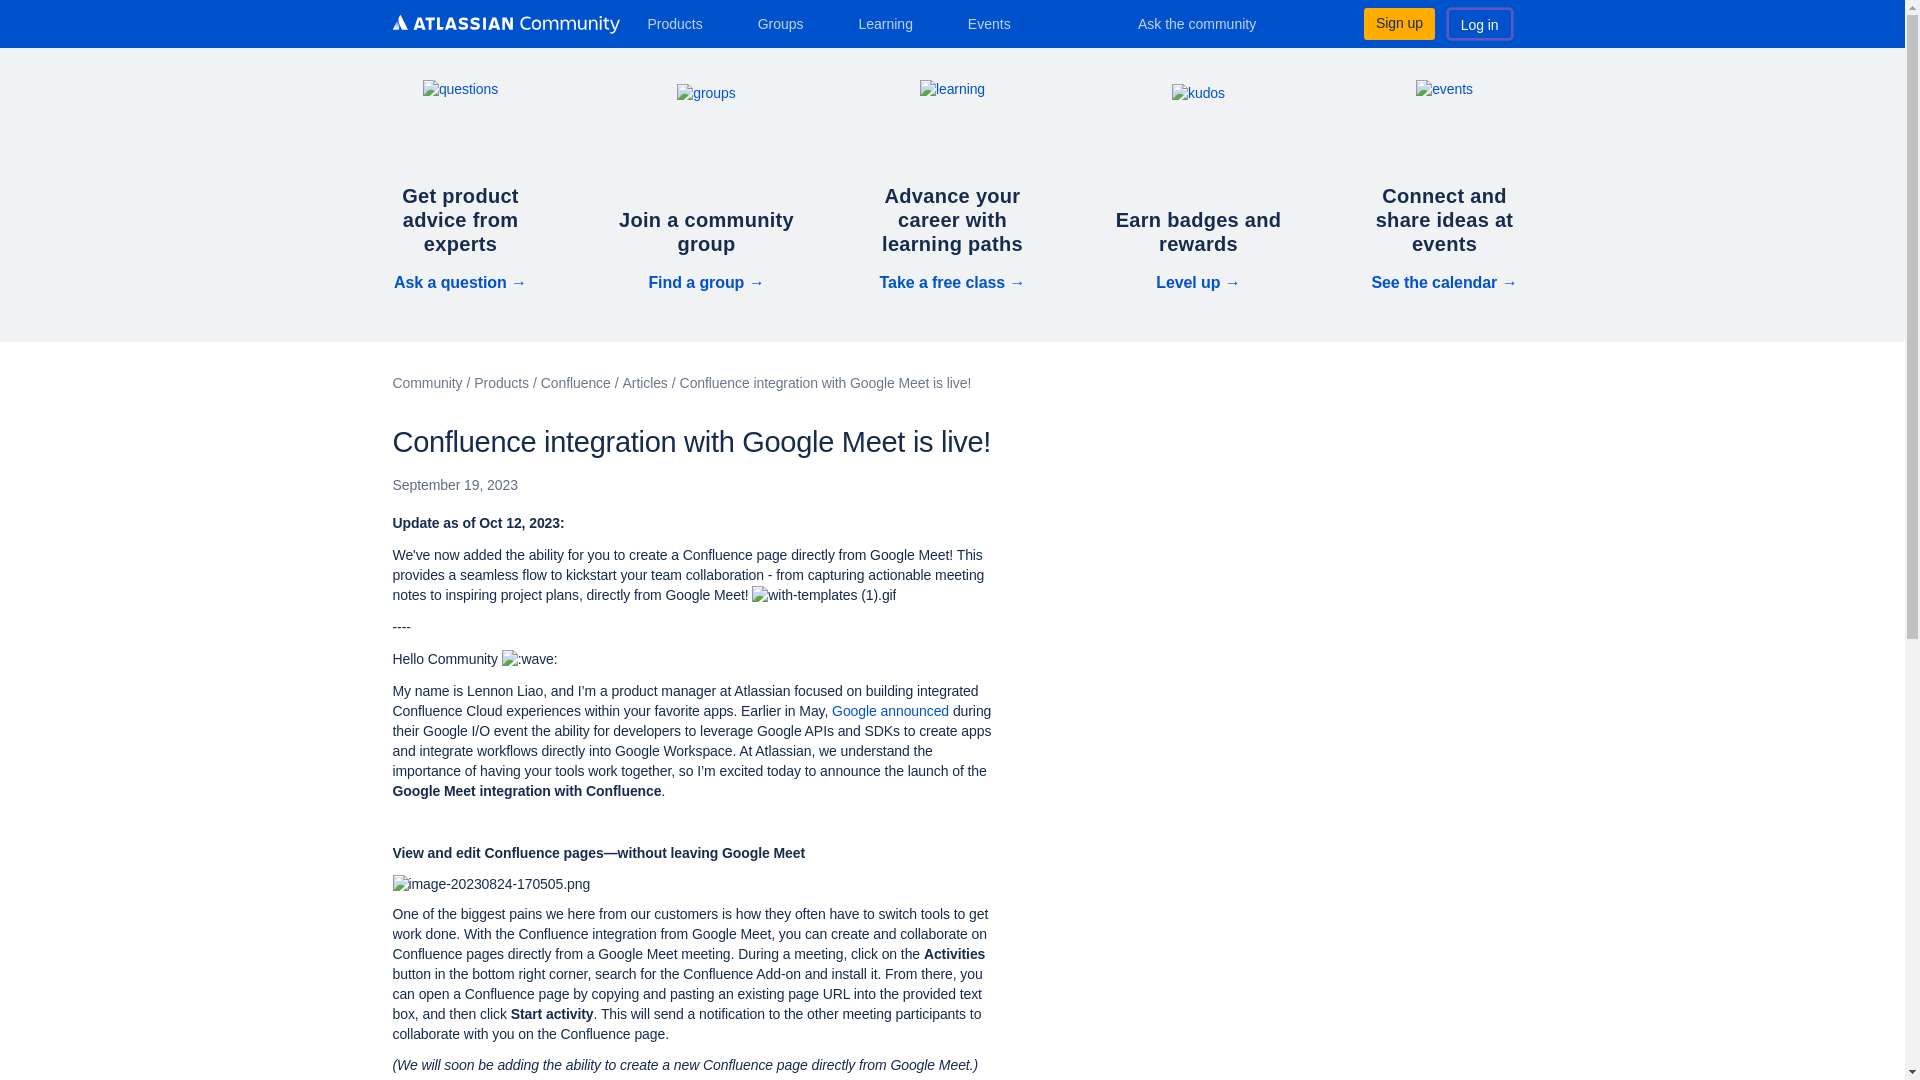  I want to click on image-20230824-170505.png, so click(490, 884).